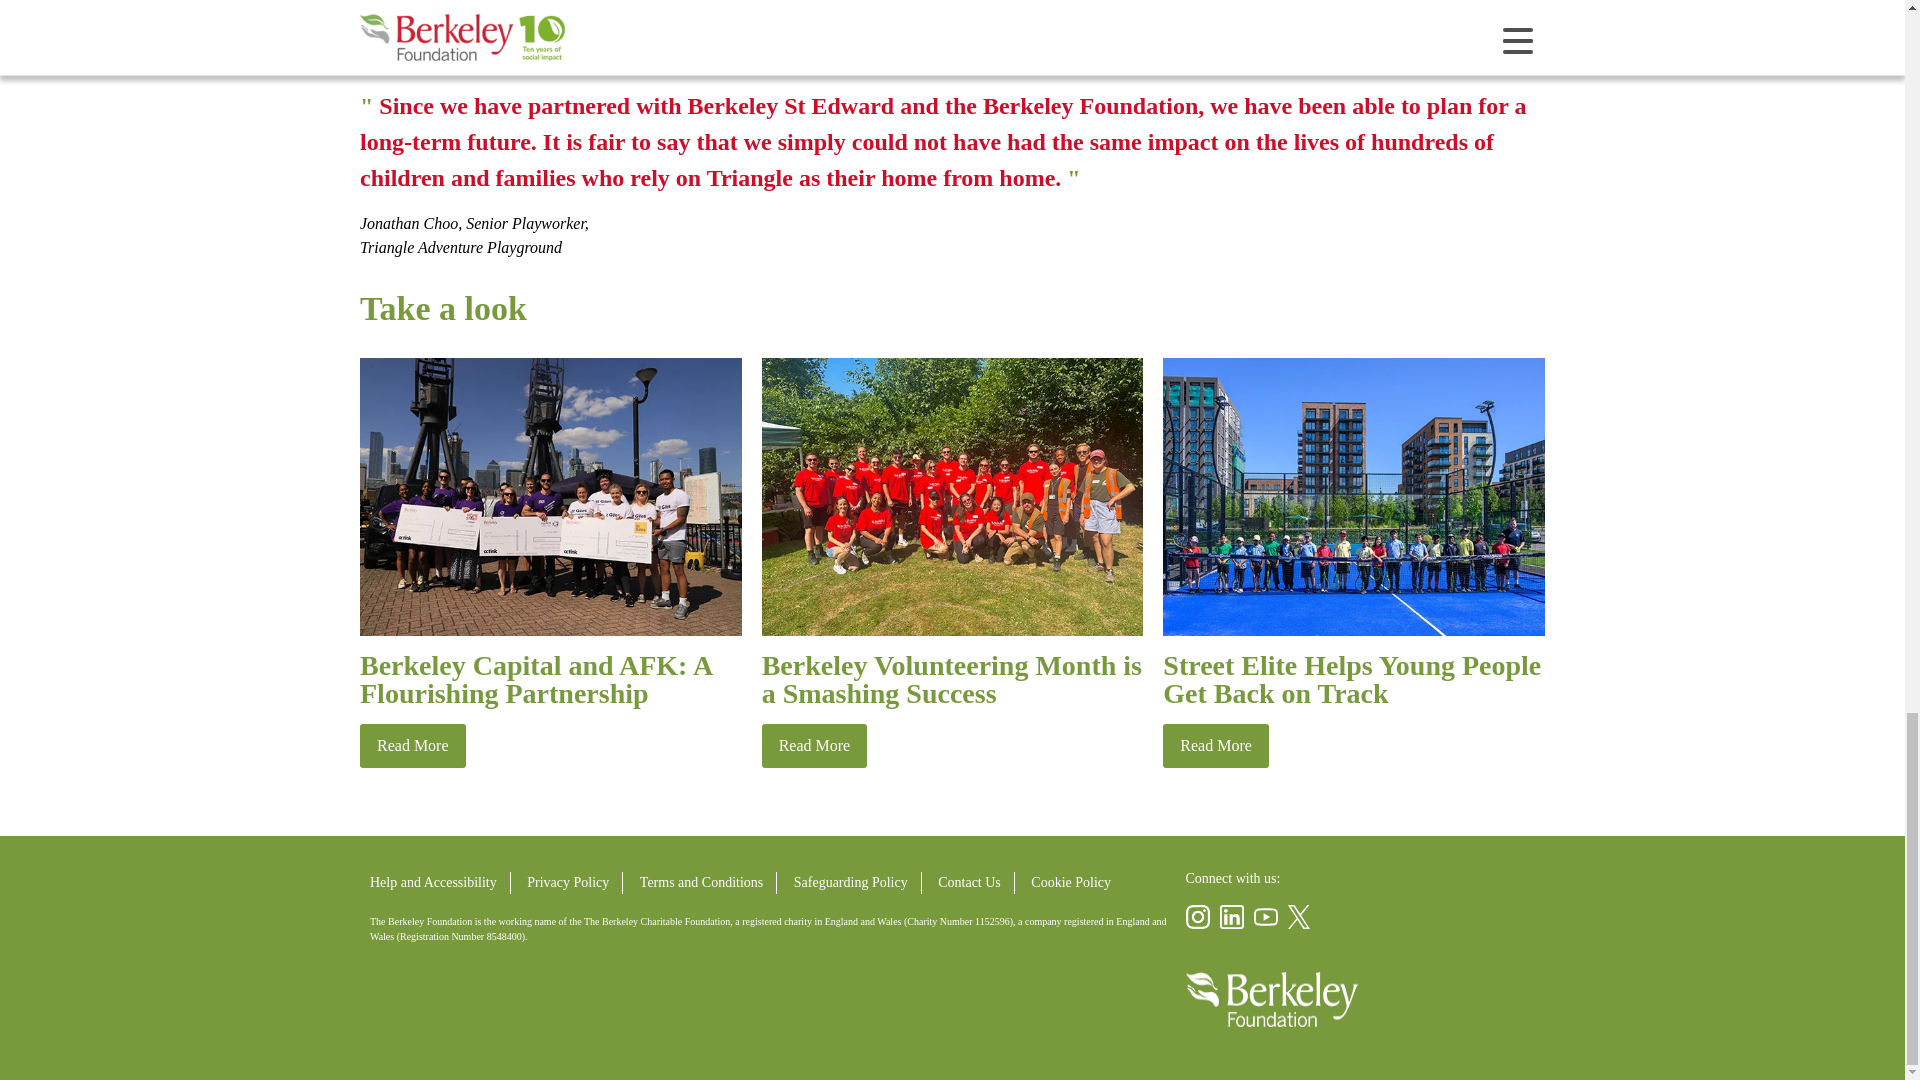  I want to click on Follow us on X, so click(1300, 916).